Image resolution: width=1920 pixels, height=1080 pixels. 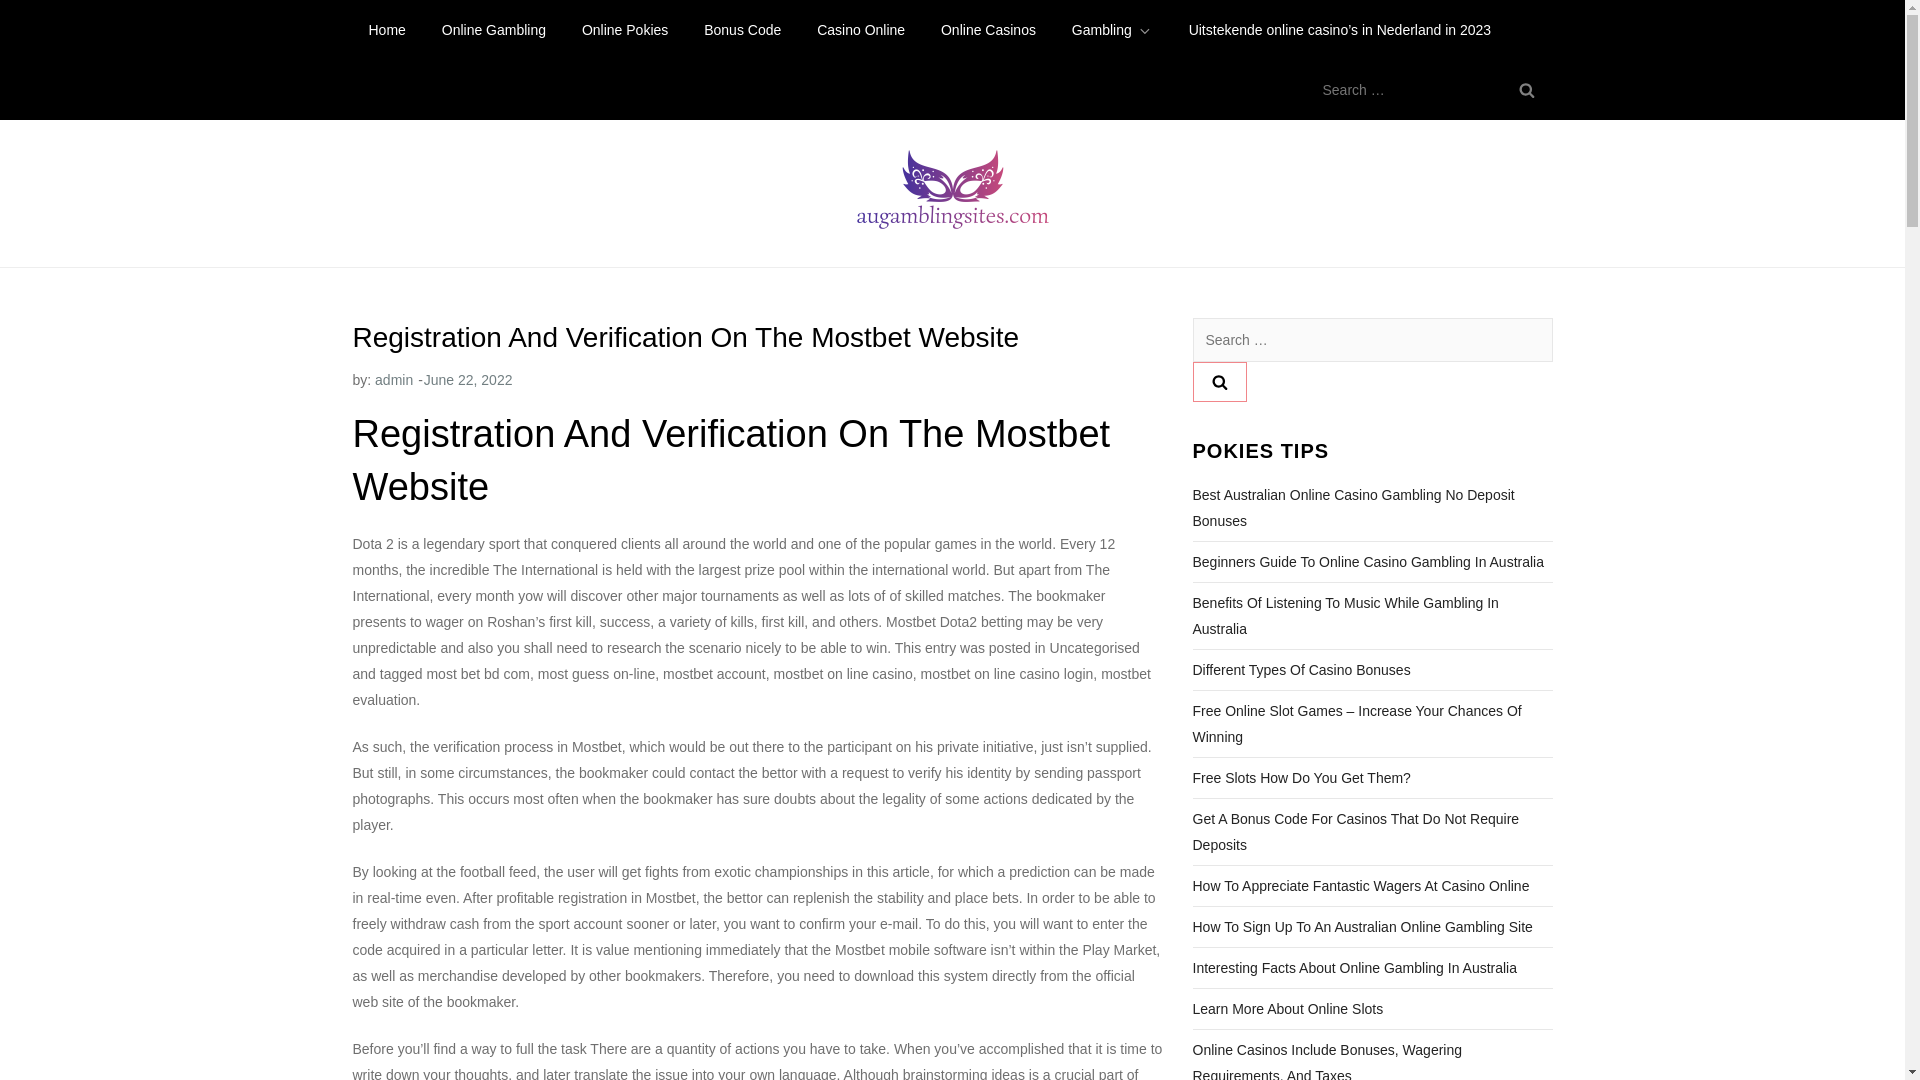 I want to click on How To Sign Up To An Australian Online Gambling Site, so click(x=1362, y=926).